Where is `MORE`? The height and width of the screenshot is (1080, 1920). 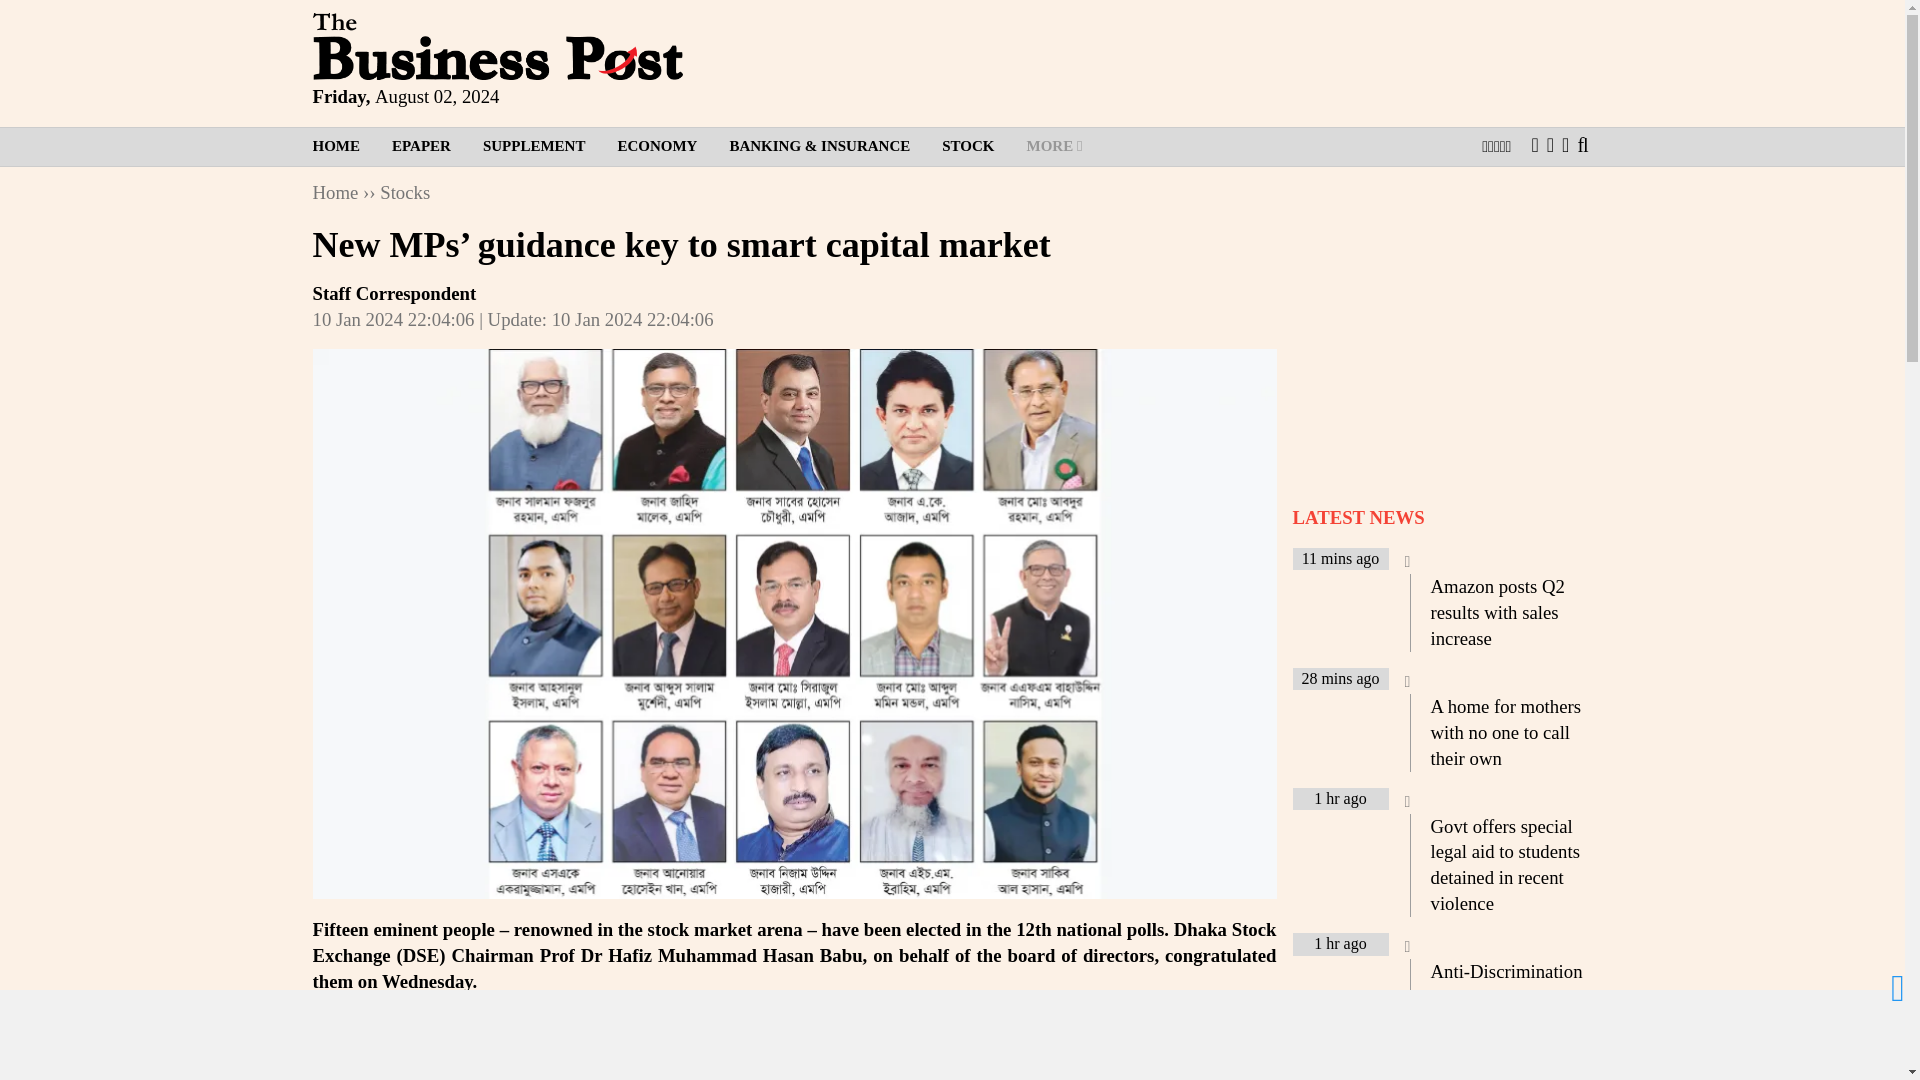 MORE is located at coordinates (1054, 146).